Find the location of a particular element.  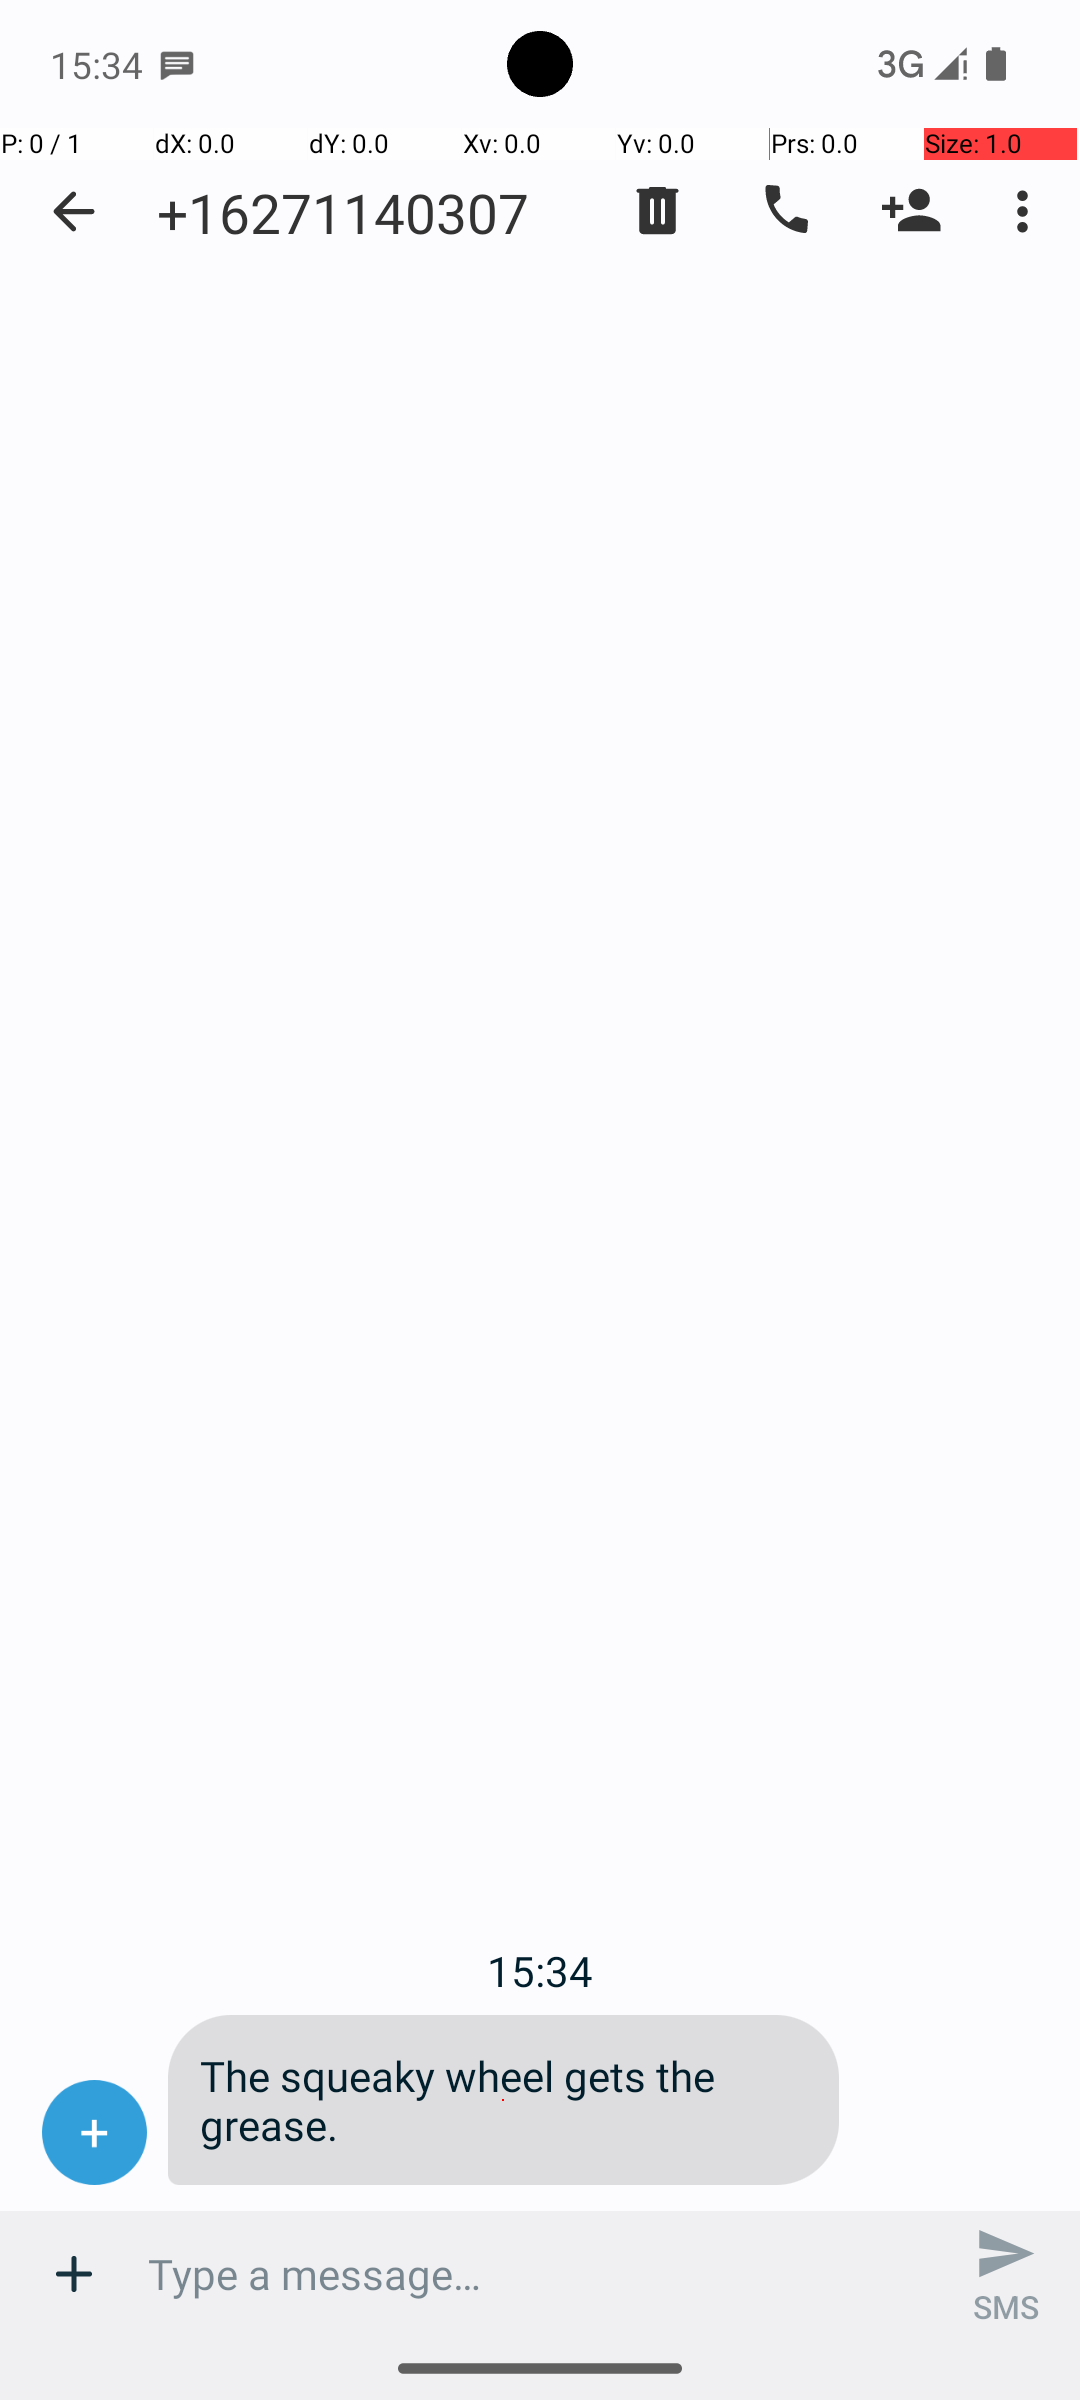

Add Person is located at coordinates (912, 211).